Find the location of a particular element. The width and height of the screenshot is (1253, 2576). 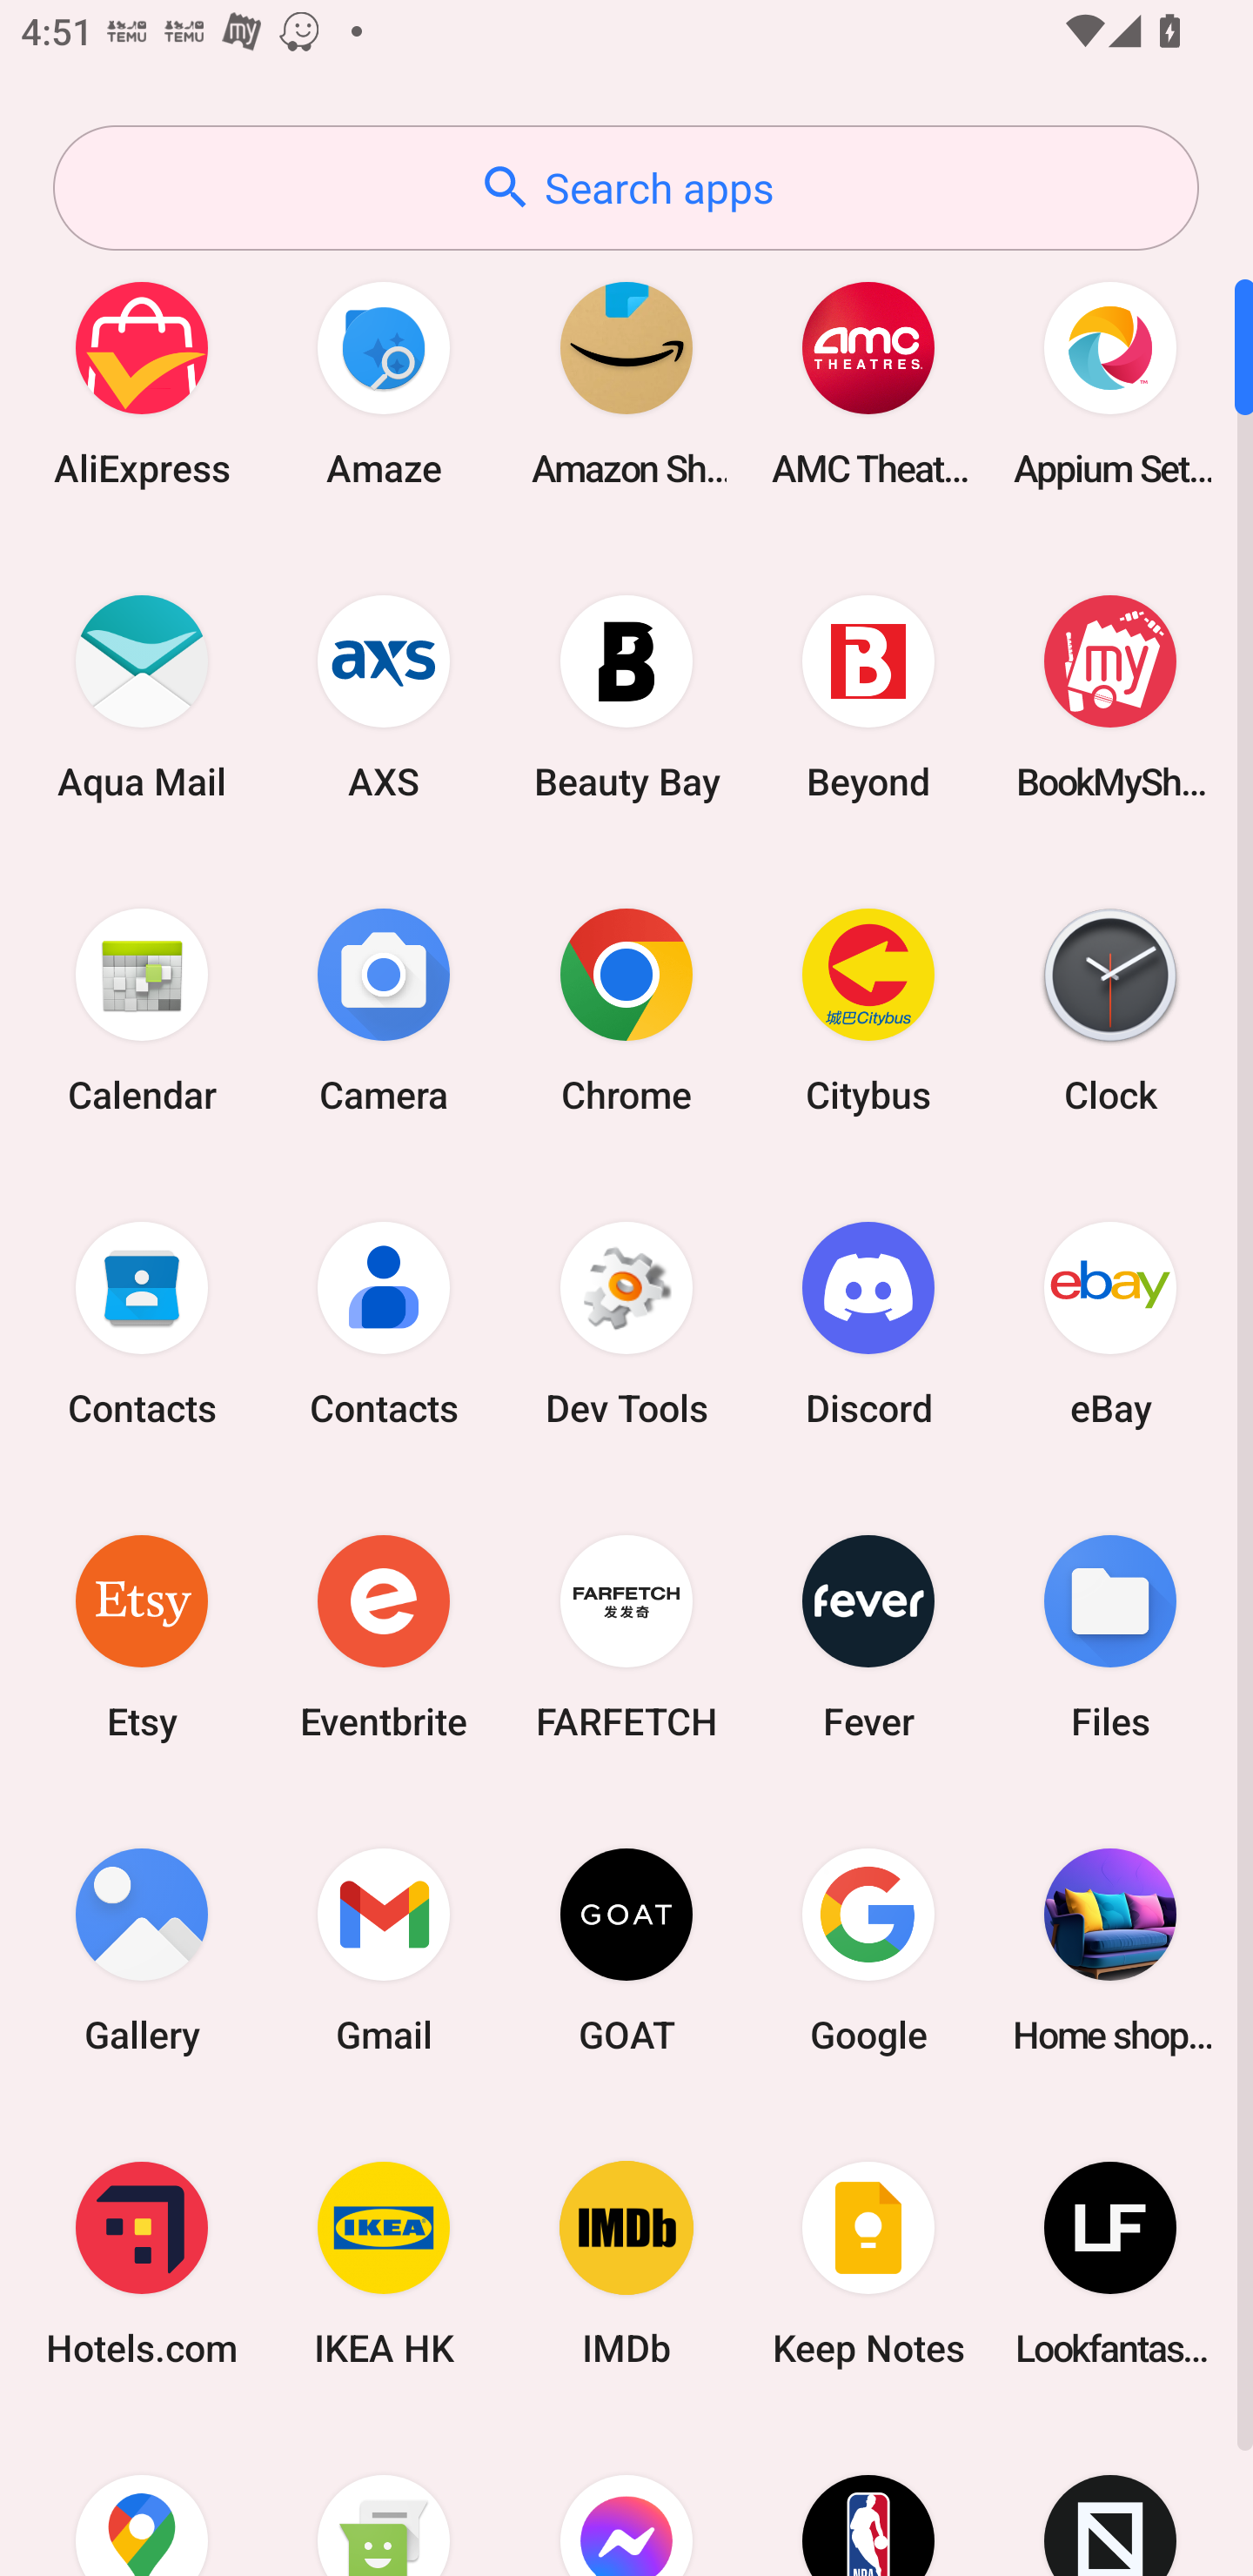

Maps is located at coordinates (142, 2499).